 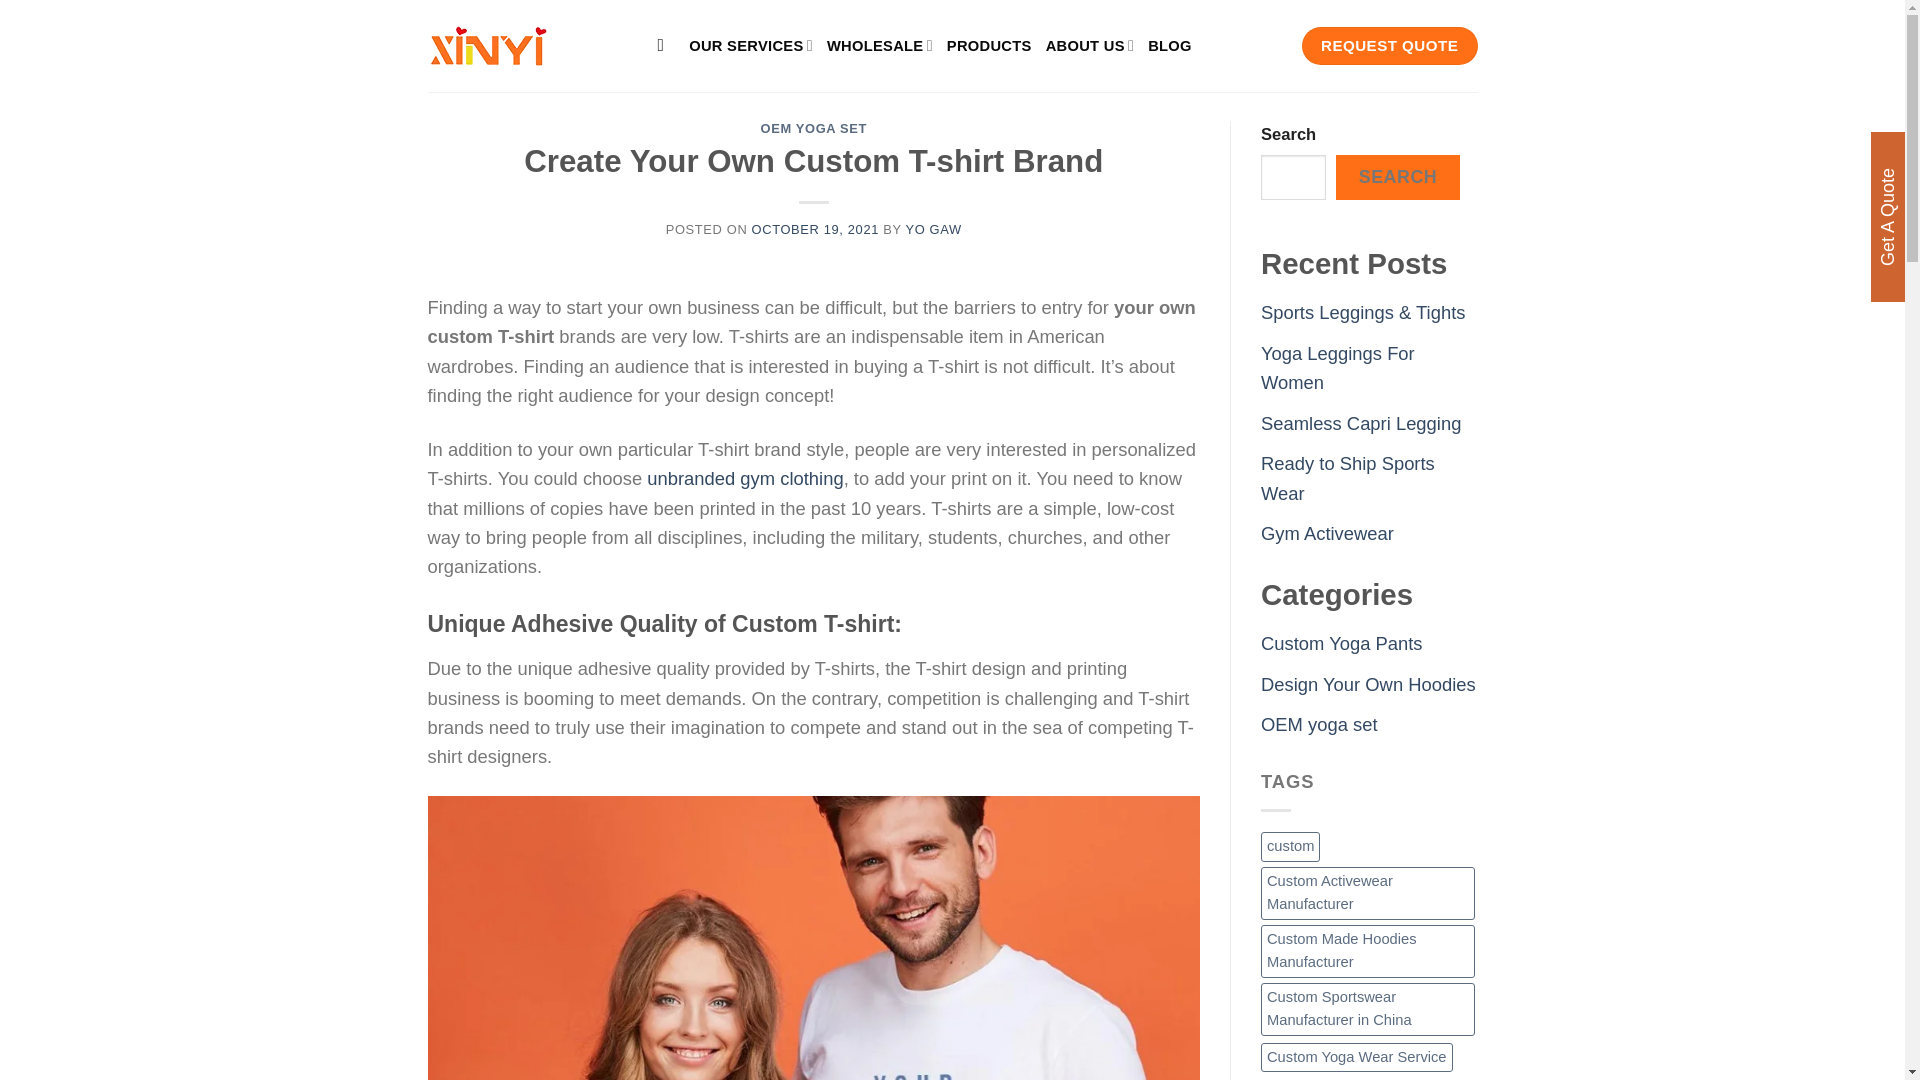 What do you see at coordinates (528, 45) in the screenshot?
I see `OemYogaWear - yoga clothing manufacturer` at bounding box center [528, 45].